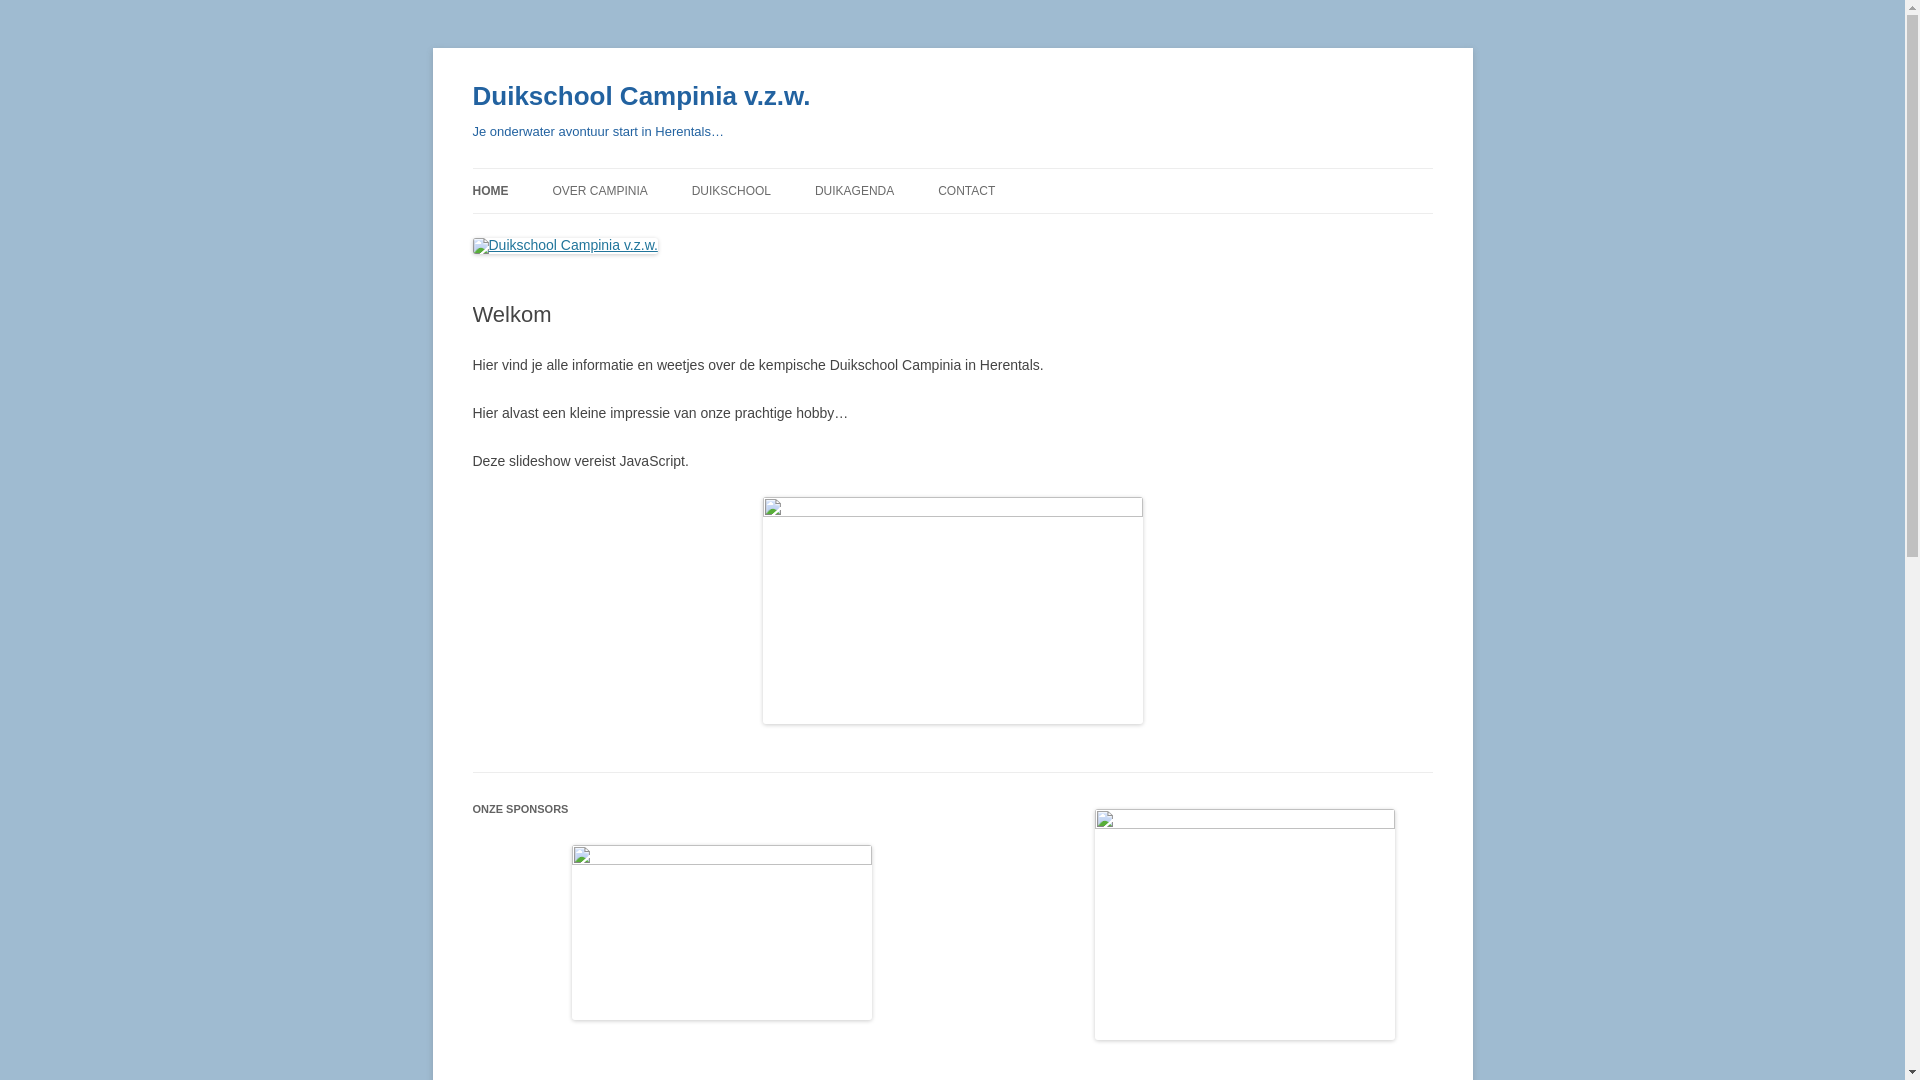 This screenshot has height=1080, width=1920. What do you see at coordinates (641, 96) in the screenshot?
I see `Duikschool Campinia v.z.w.` at bounding box center [641, 96].